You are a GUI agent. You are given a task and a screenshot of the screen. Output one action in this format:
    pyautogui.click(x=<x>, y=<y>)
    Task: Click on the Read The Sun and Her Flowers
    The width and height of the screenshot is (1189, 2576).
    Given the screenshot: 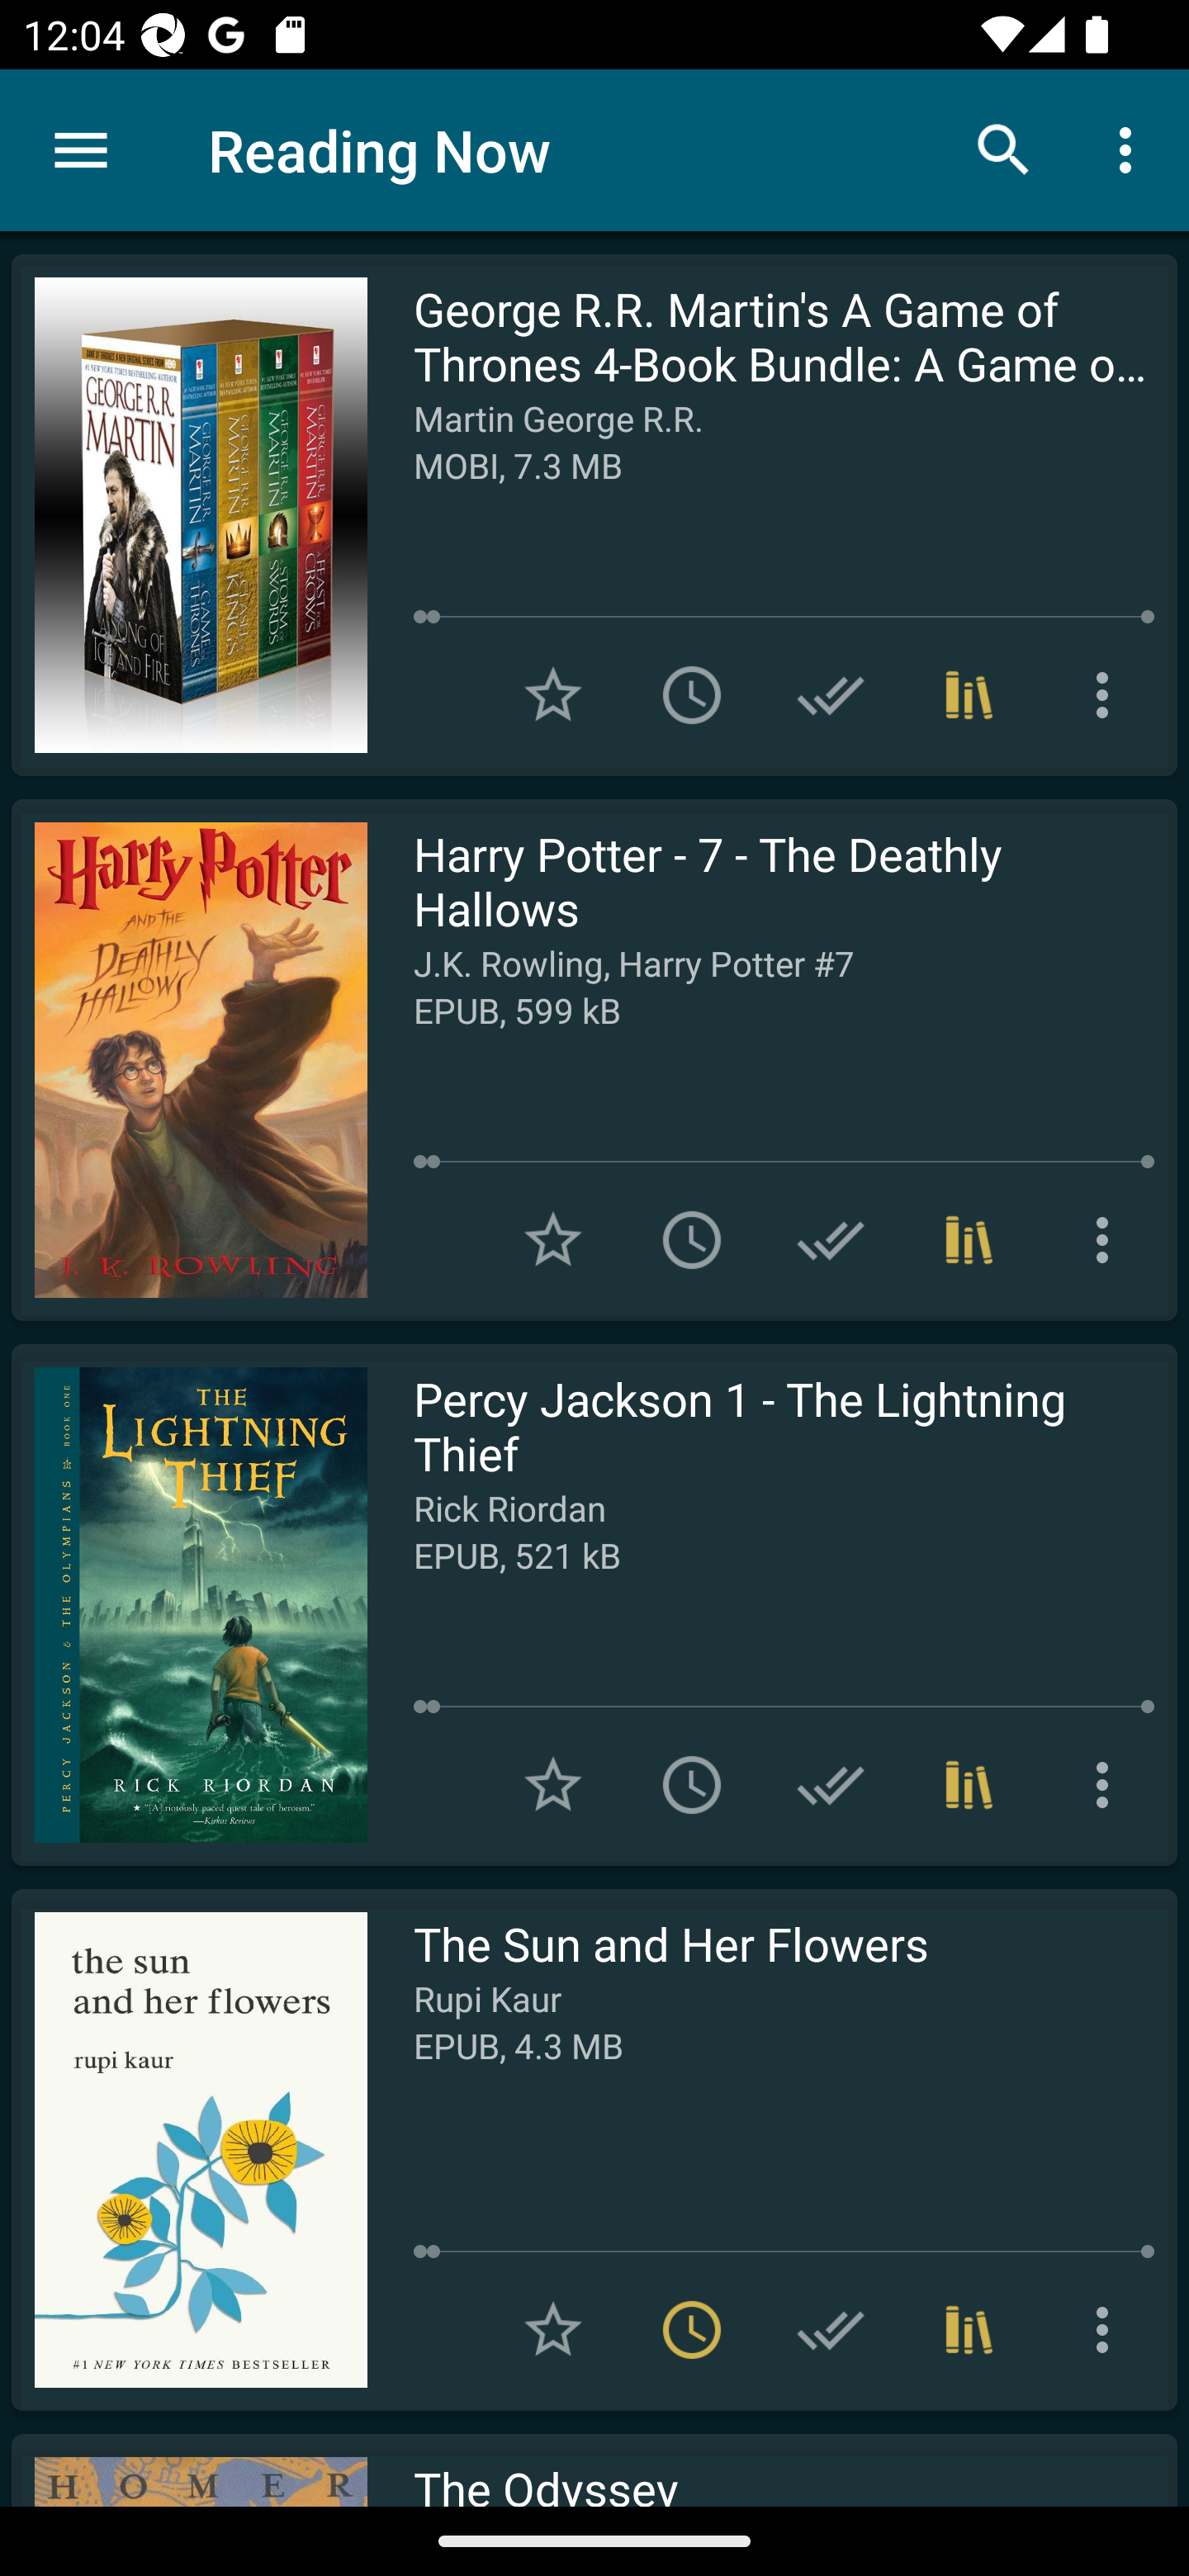 What is the action you would take?
    pyautogui.click(x=189, y=2149)
    